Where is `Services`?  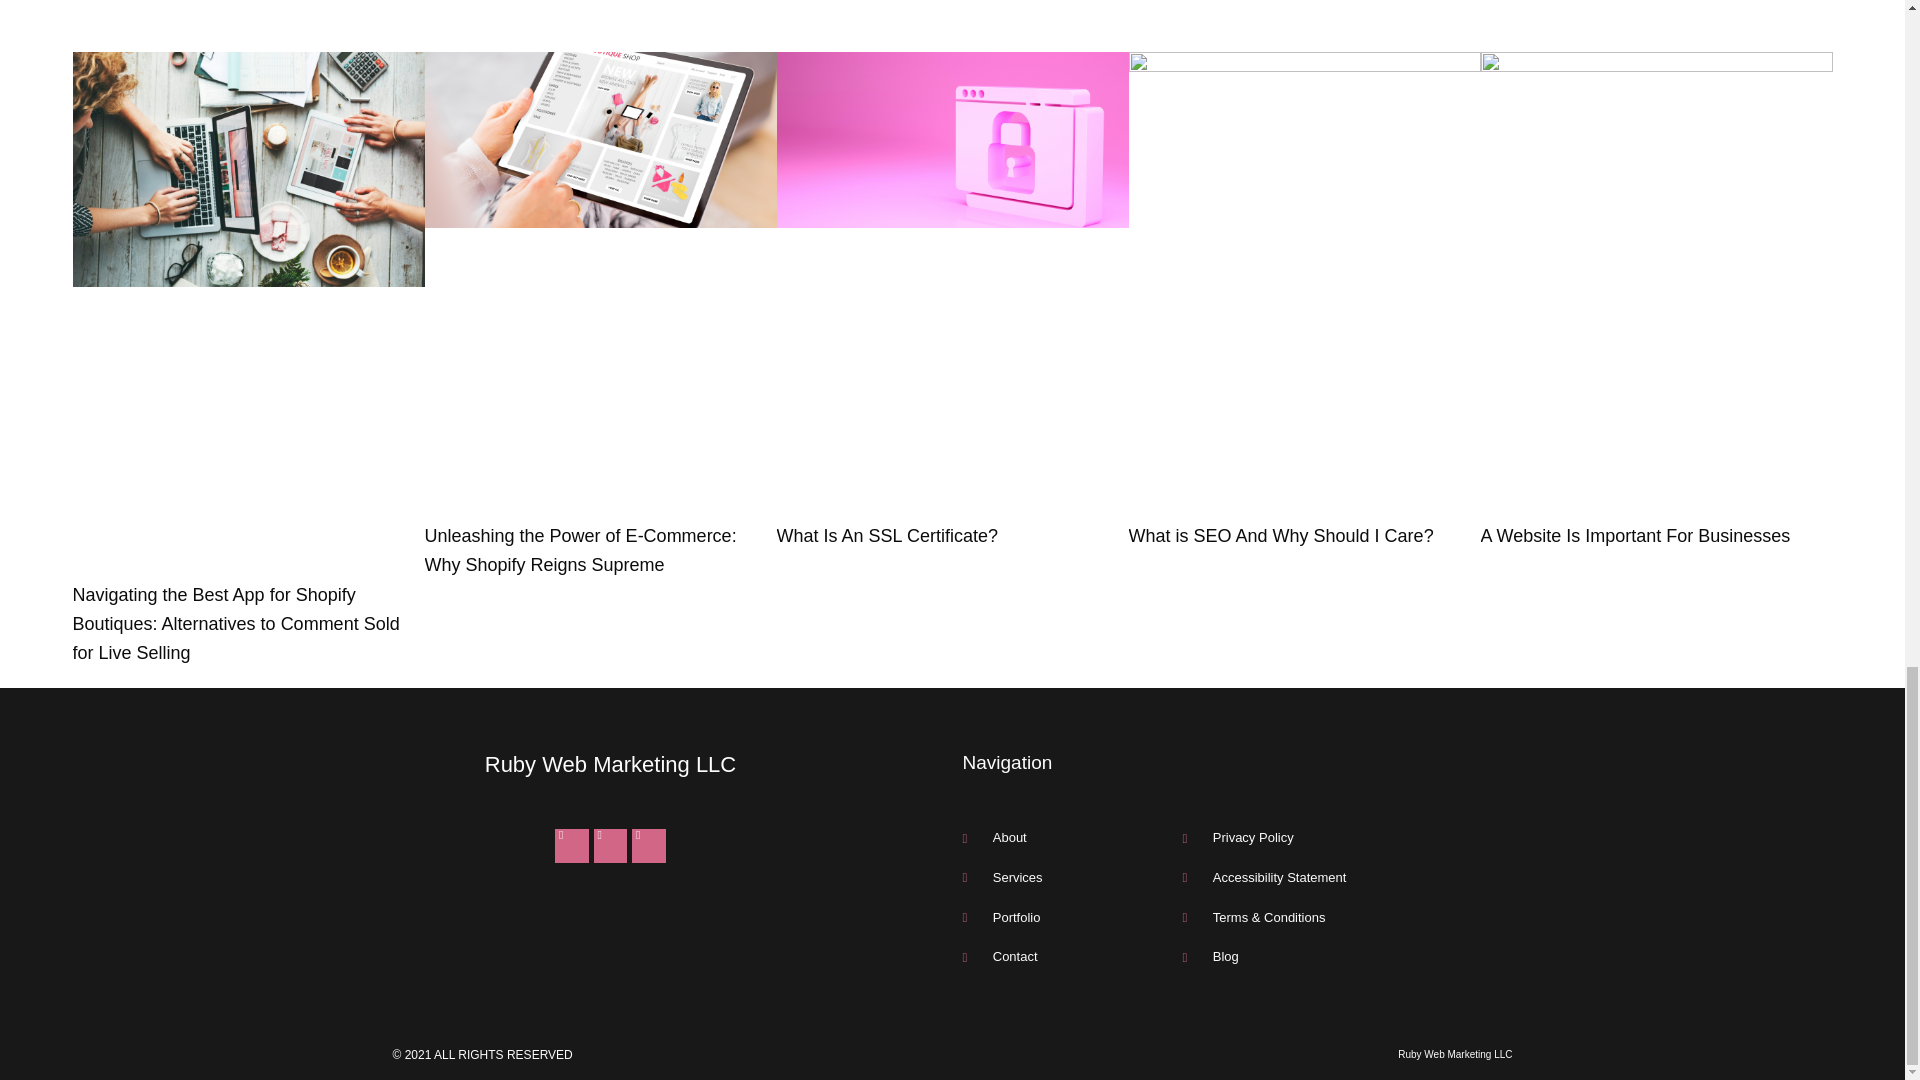 Services is located at coordinates (1072, 878).